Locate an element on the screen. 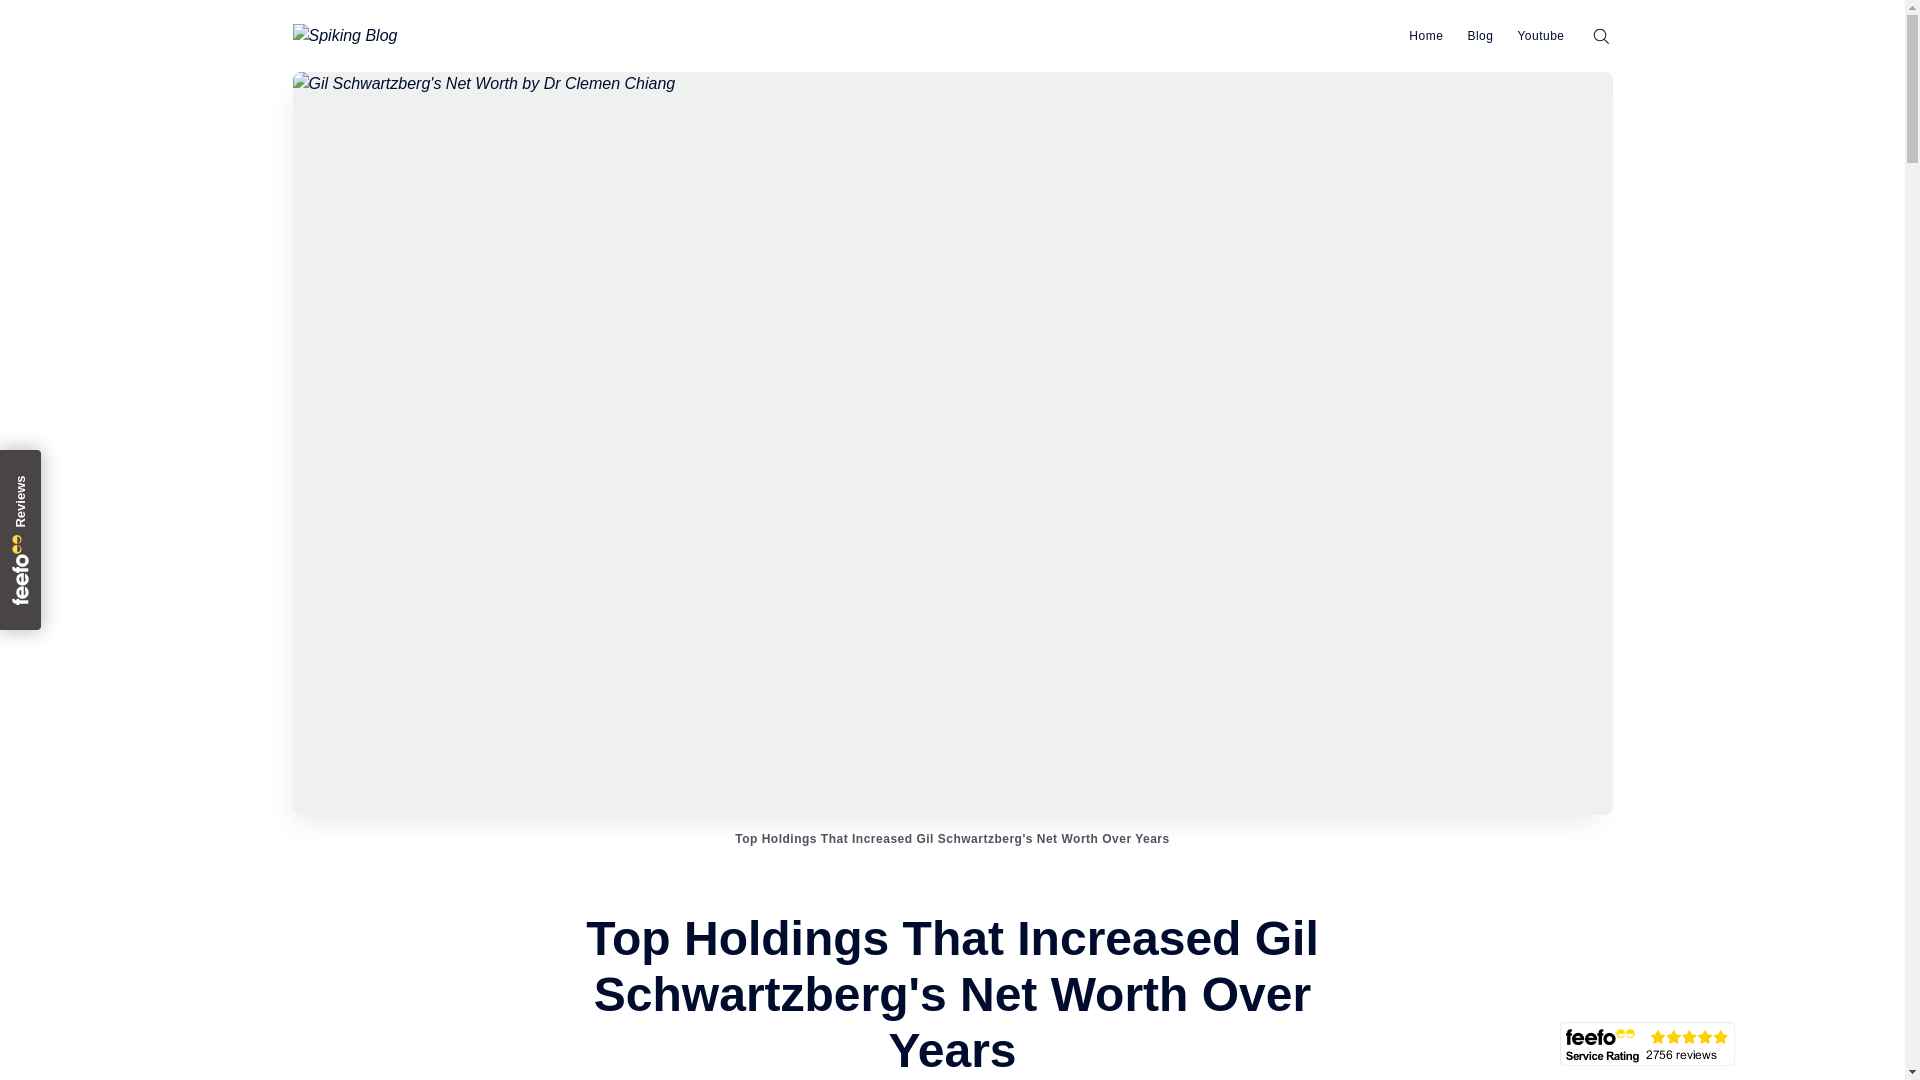  Youtube is located at coordinates (1540, 36).